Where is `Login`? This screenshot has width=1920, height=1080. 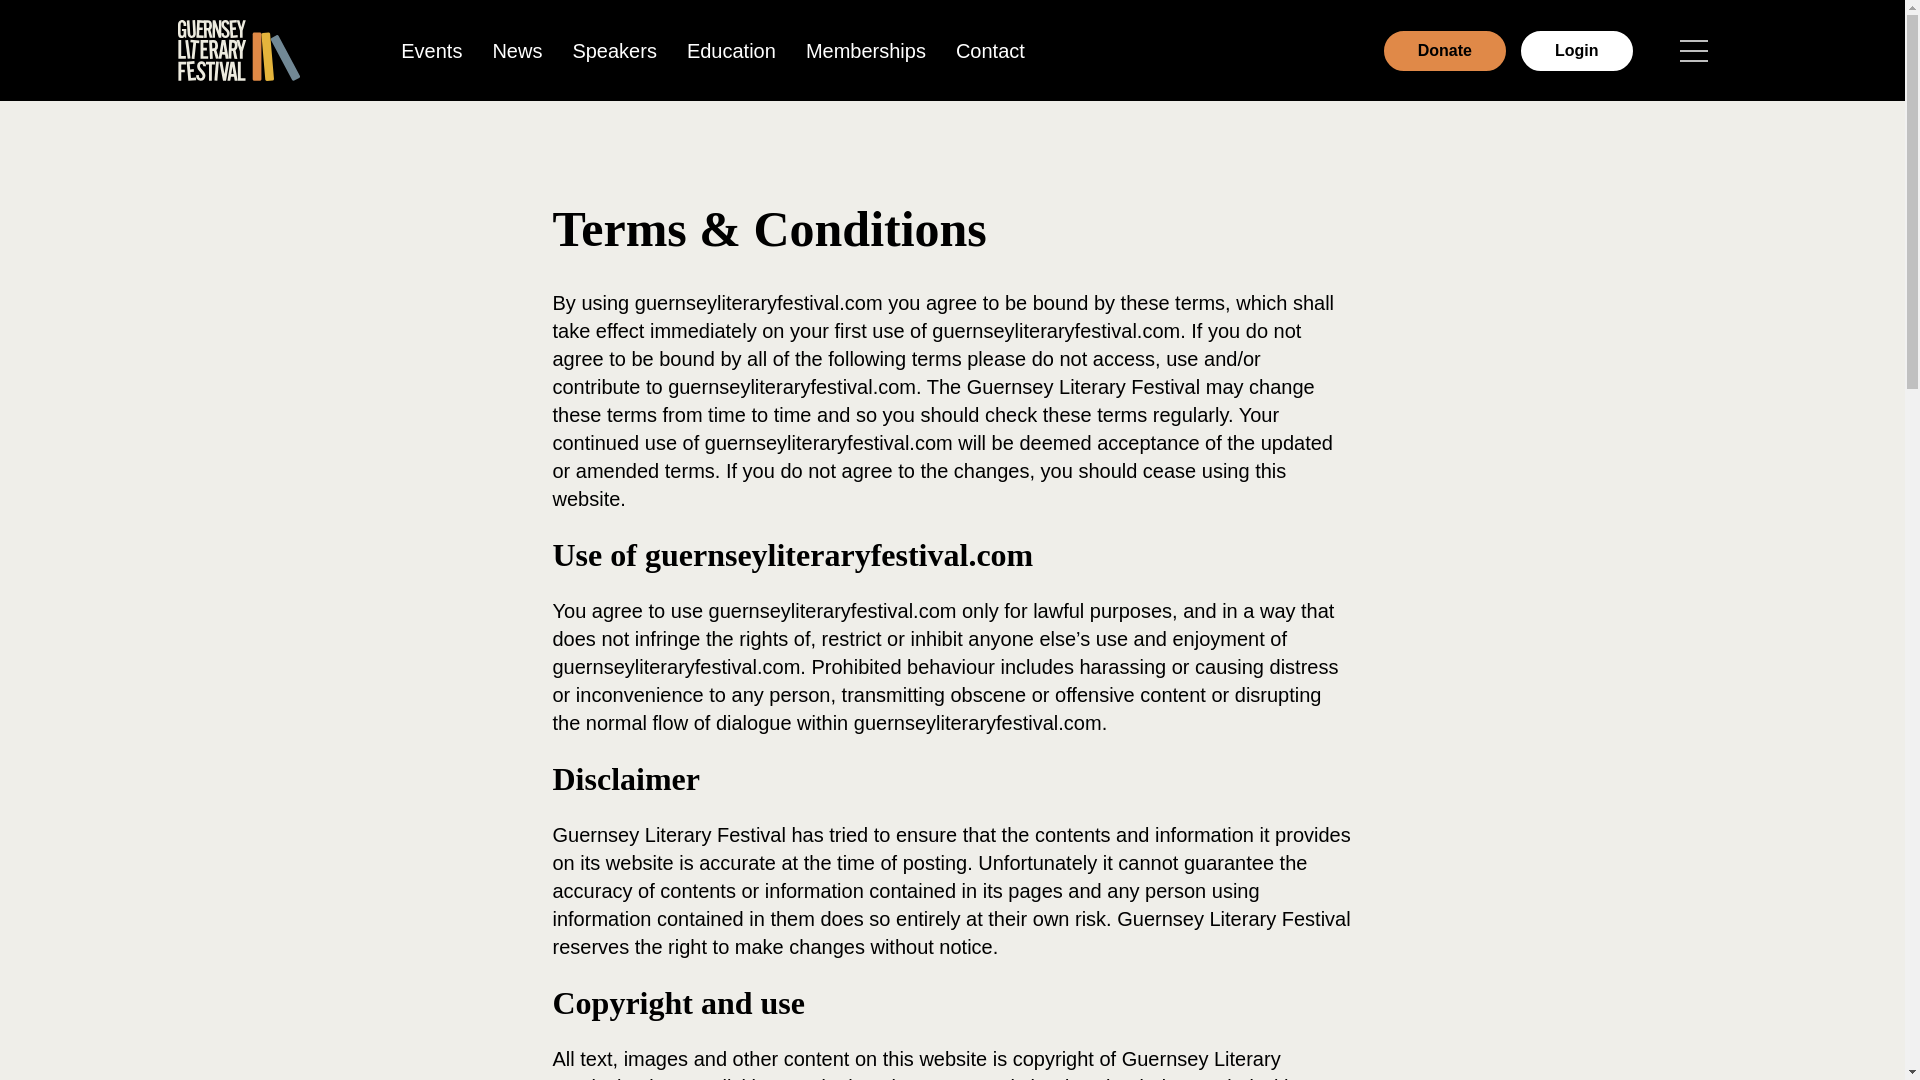
Login is located at coordinates (1576, 50).